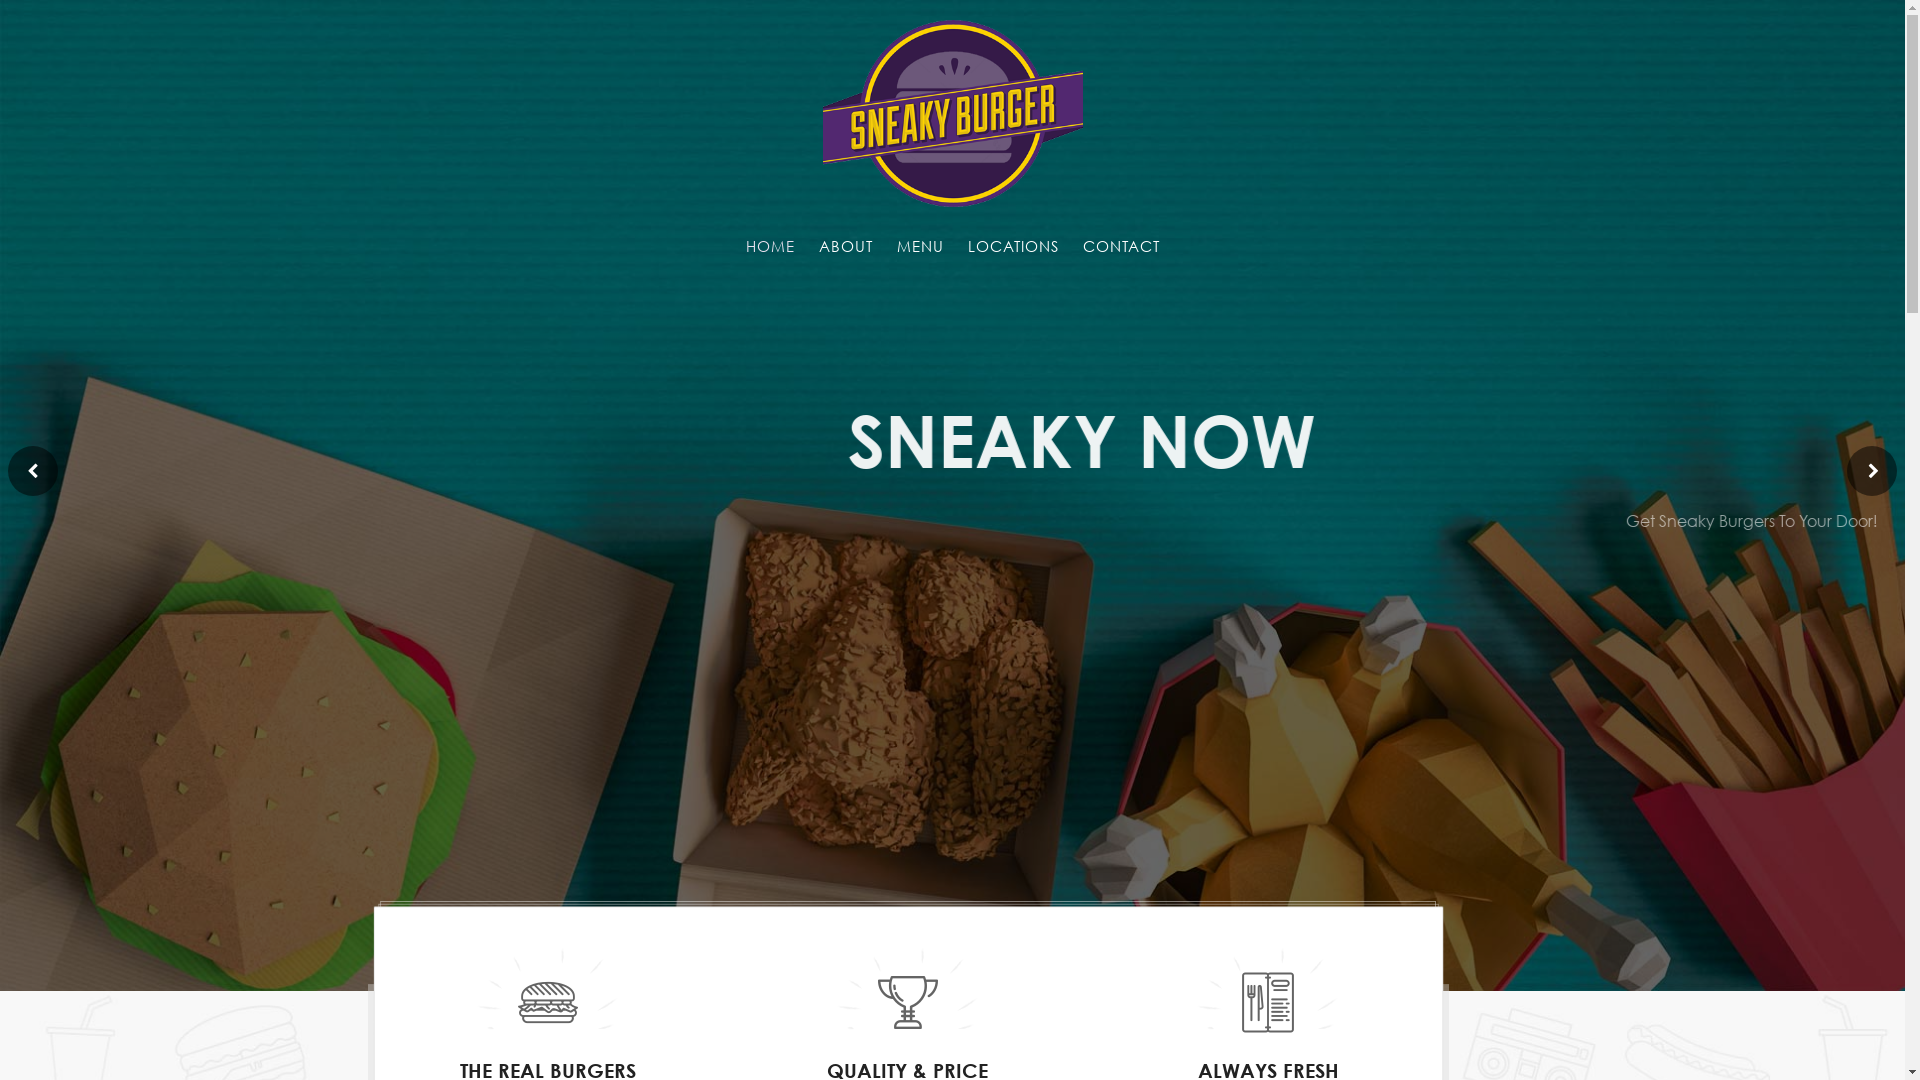 The width and height of the screenshot is (1920, 1080). I want to click on SEE MENU, so click(952, 636).